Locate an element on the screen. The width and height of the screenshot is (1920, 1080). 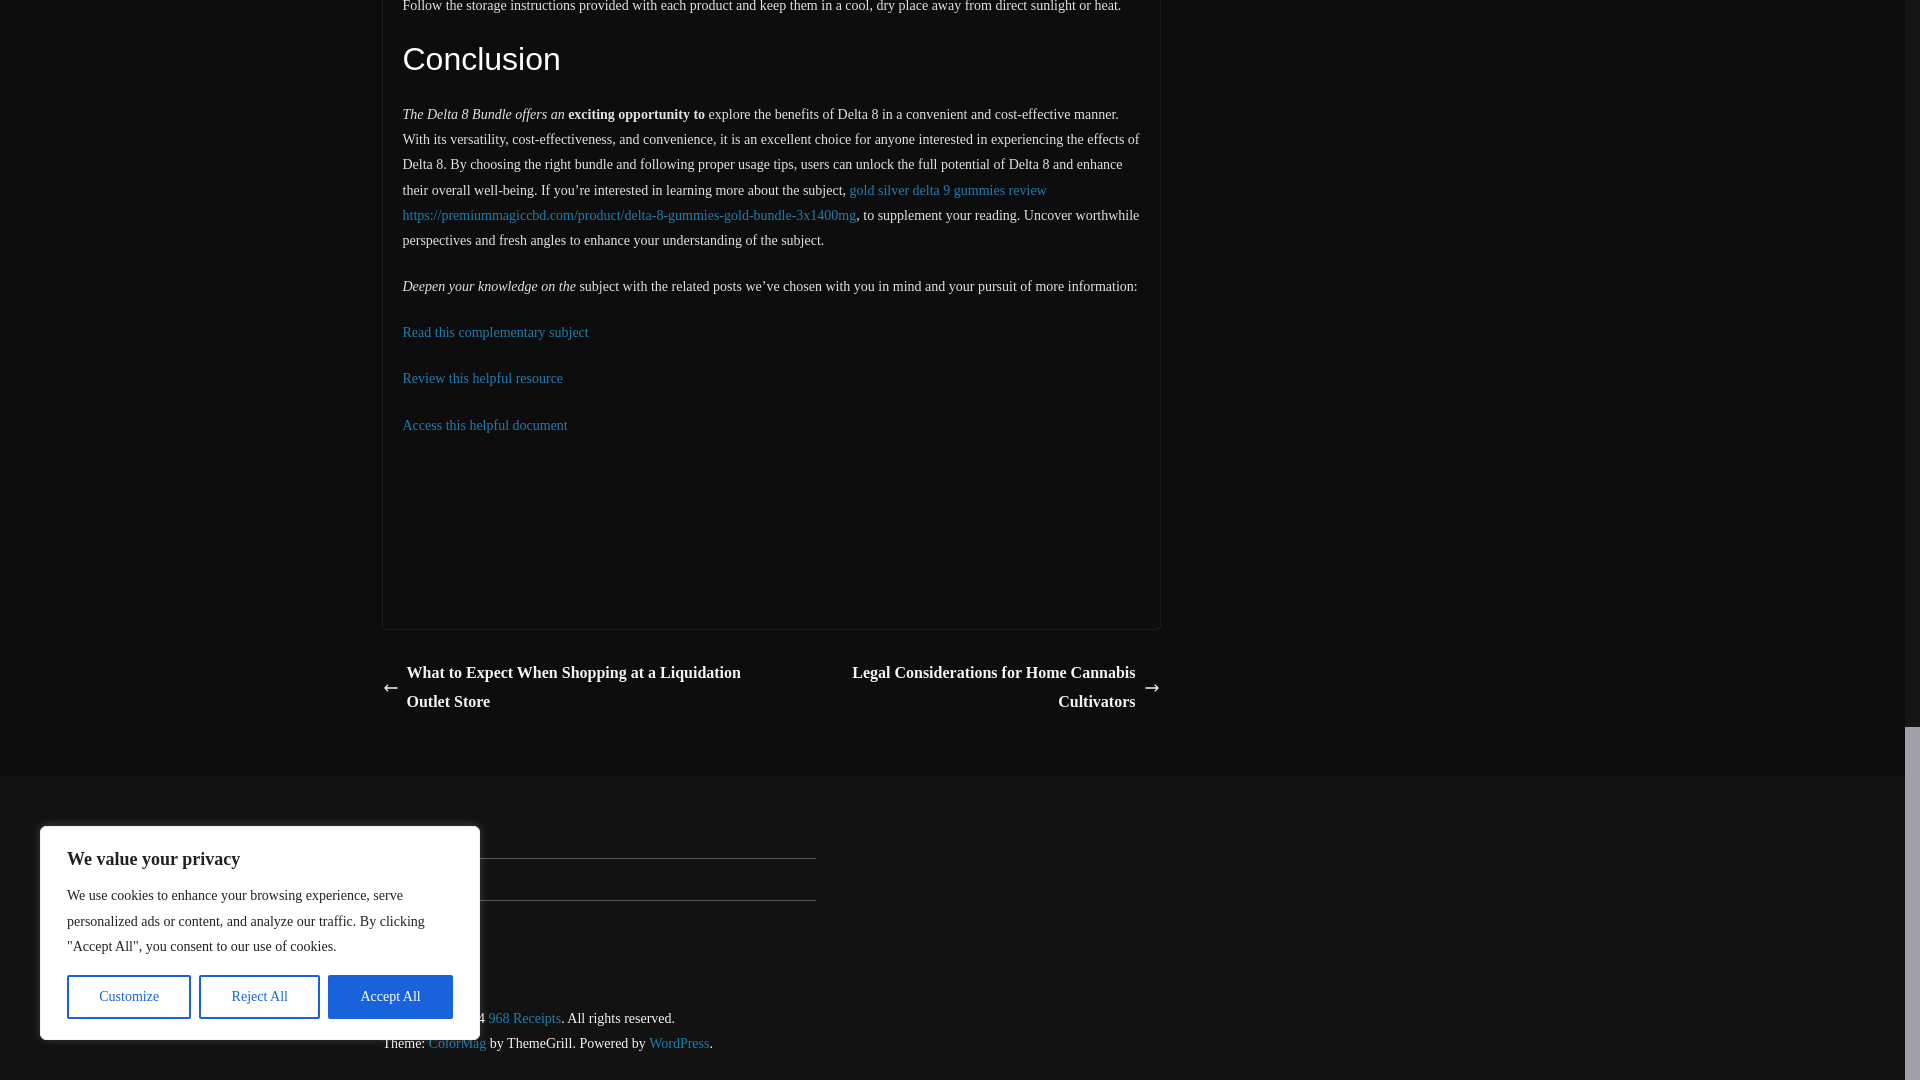
968 Receipts is located at coordinates (524, 1018).